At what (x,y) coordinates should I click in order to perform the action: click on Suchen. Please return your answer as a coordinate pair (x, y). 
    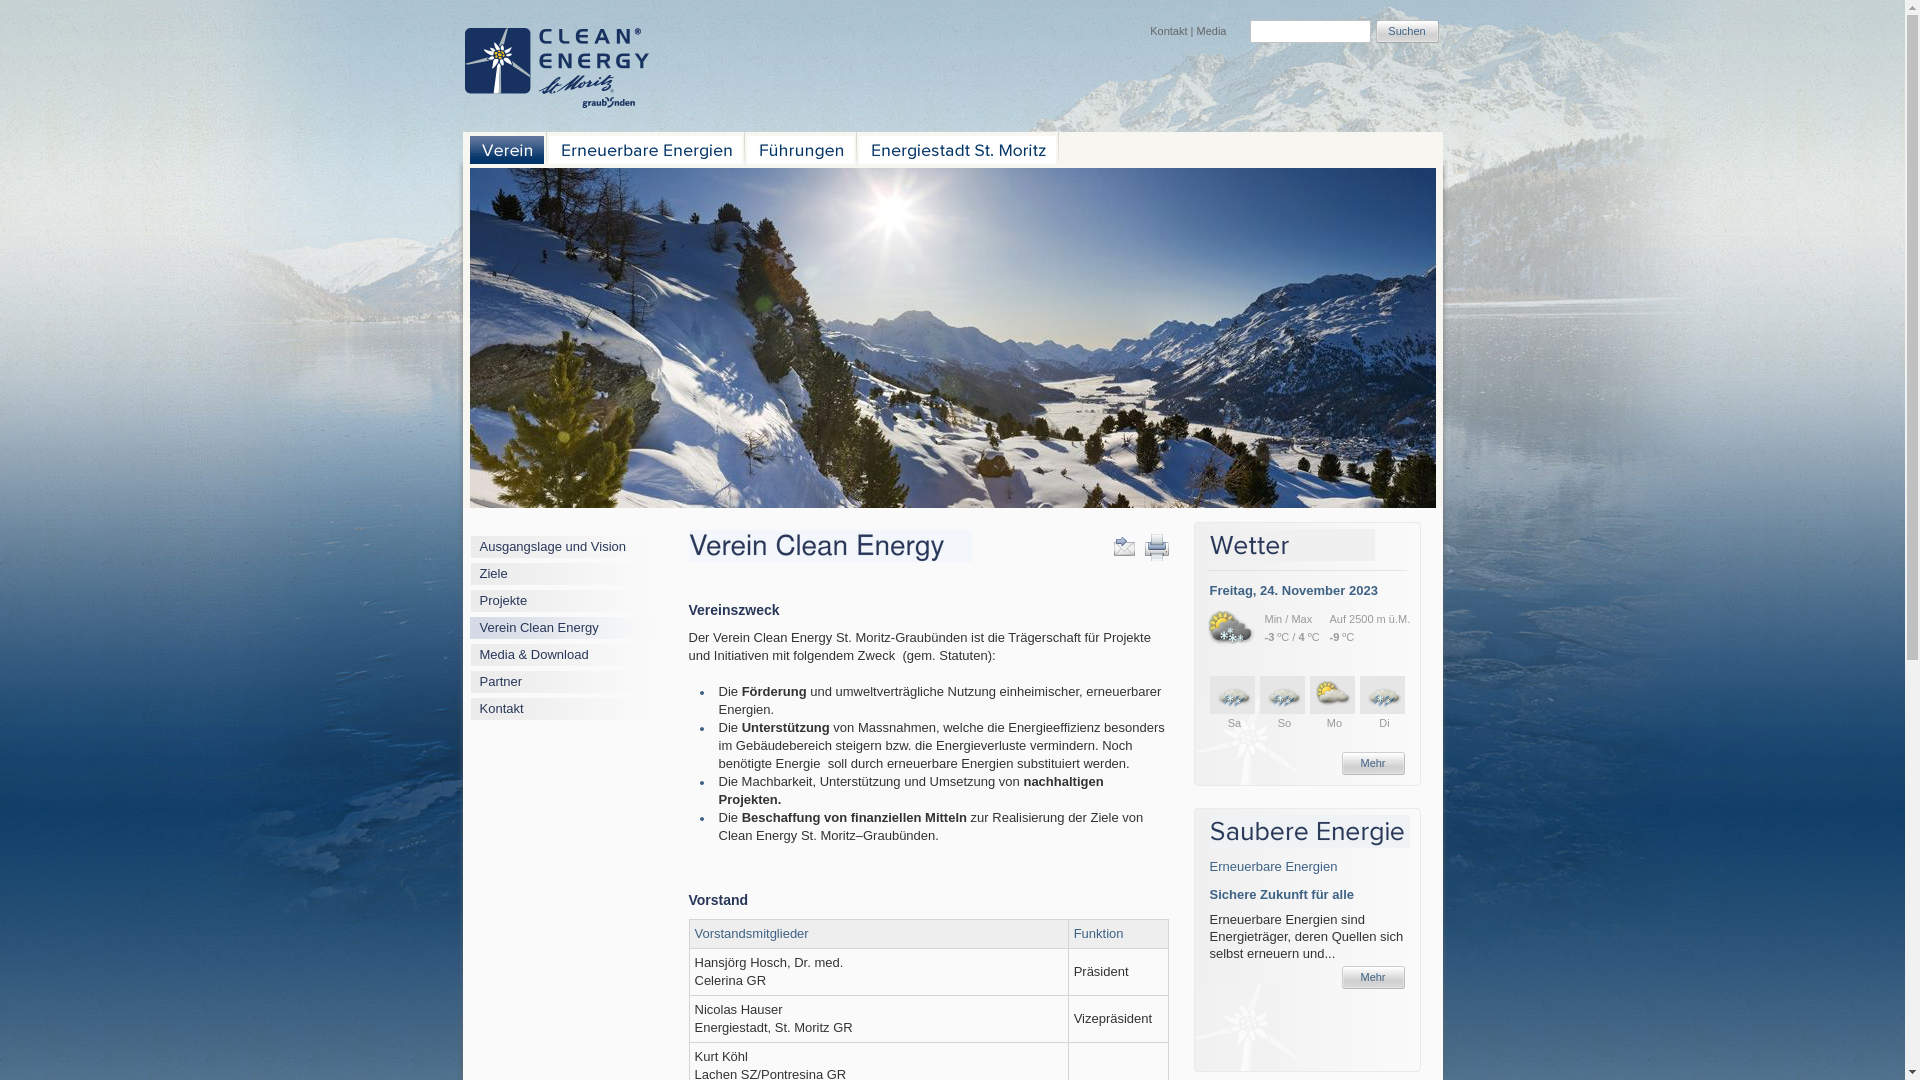
    Looking at the image, I should click on (1408, 32).